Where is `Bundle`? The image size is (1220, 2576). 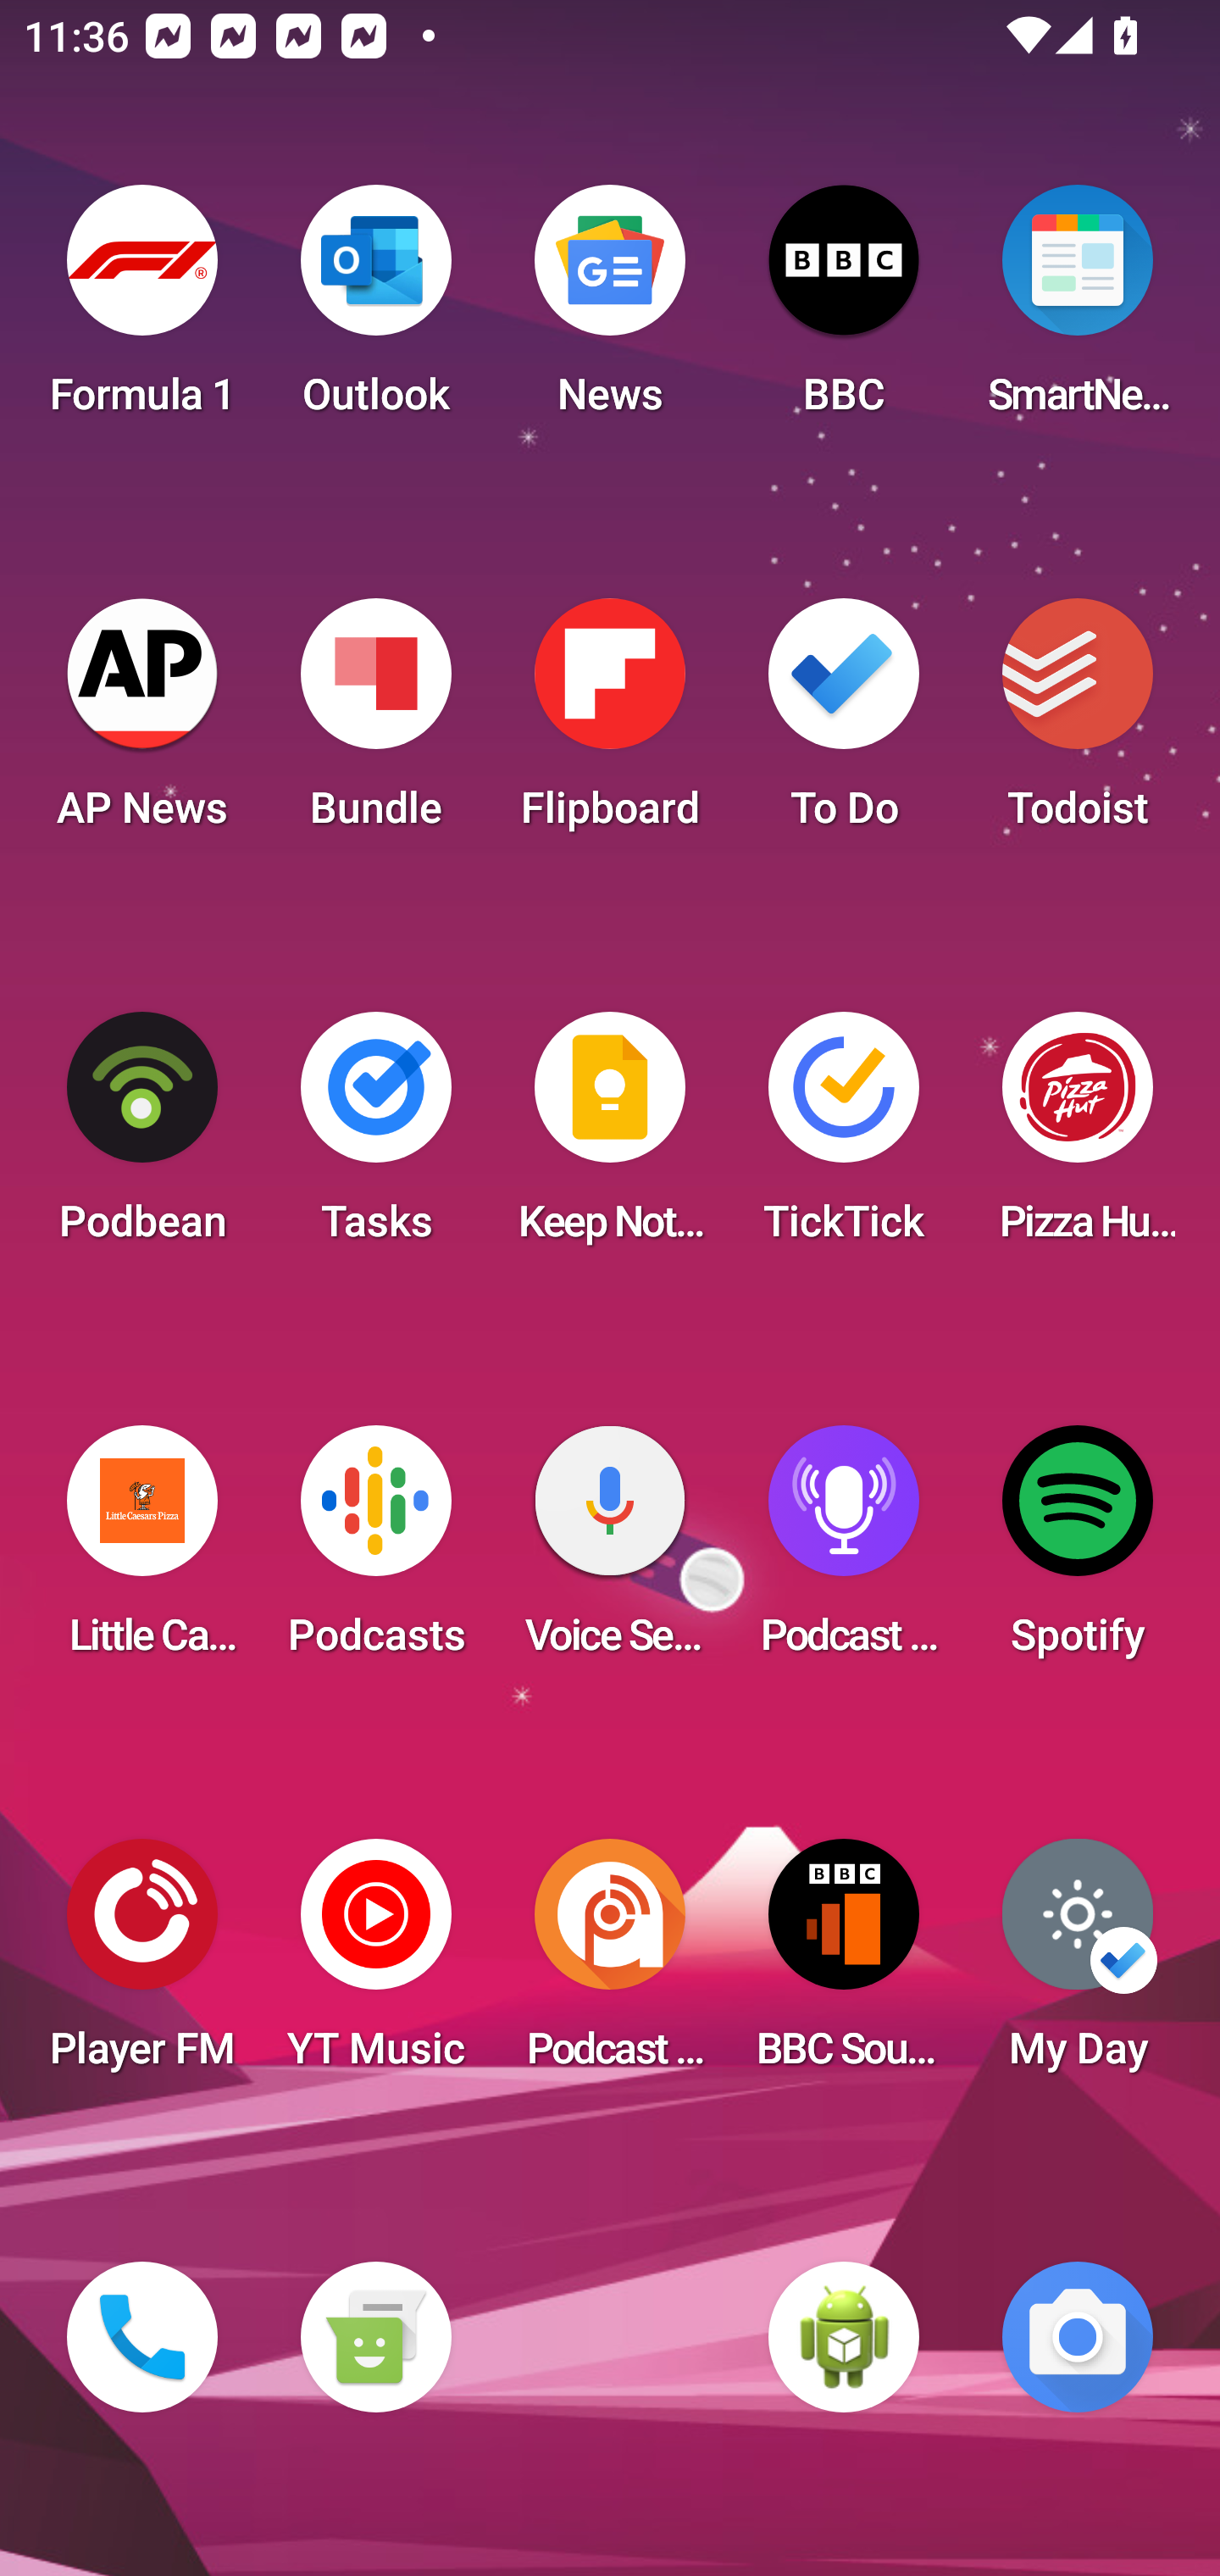
Bundle is located at coordinates (375, 724).